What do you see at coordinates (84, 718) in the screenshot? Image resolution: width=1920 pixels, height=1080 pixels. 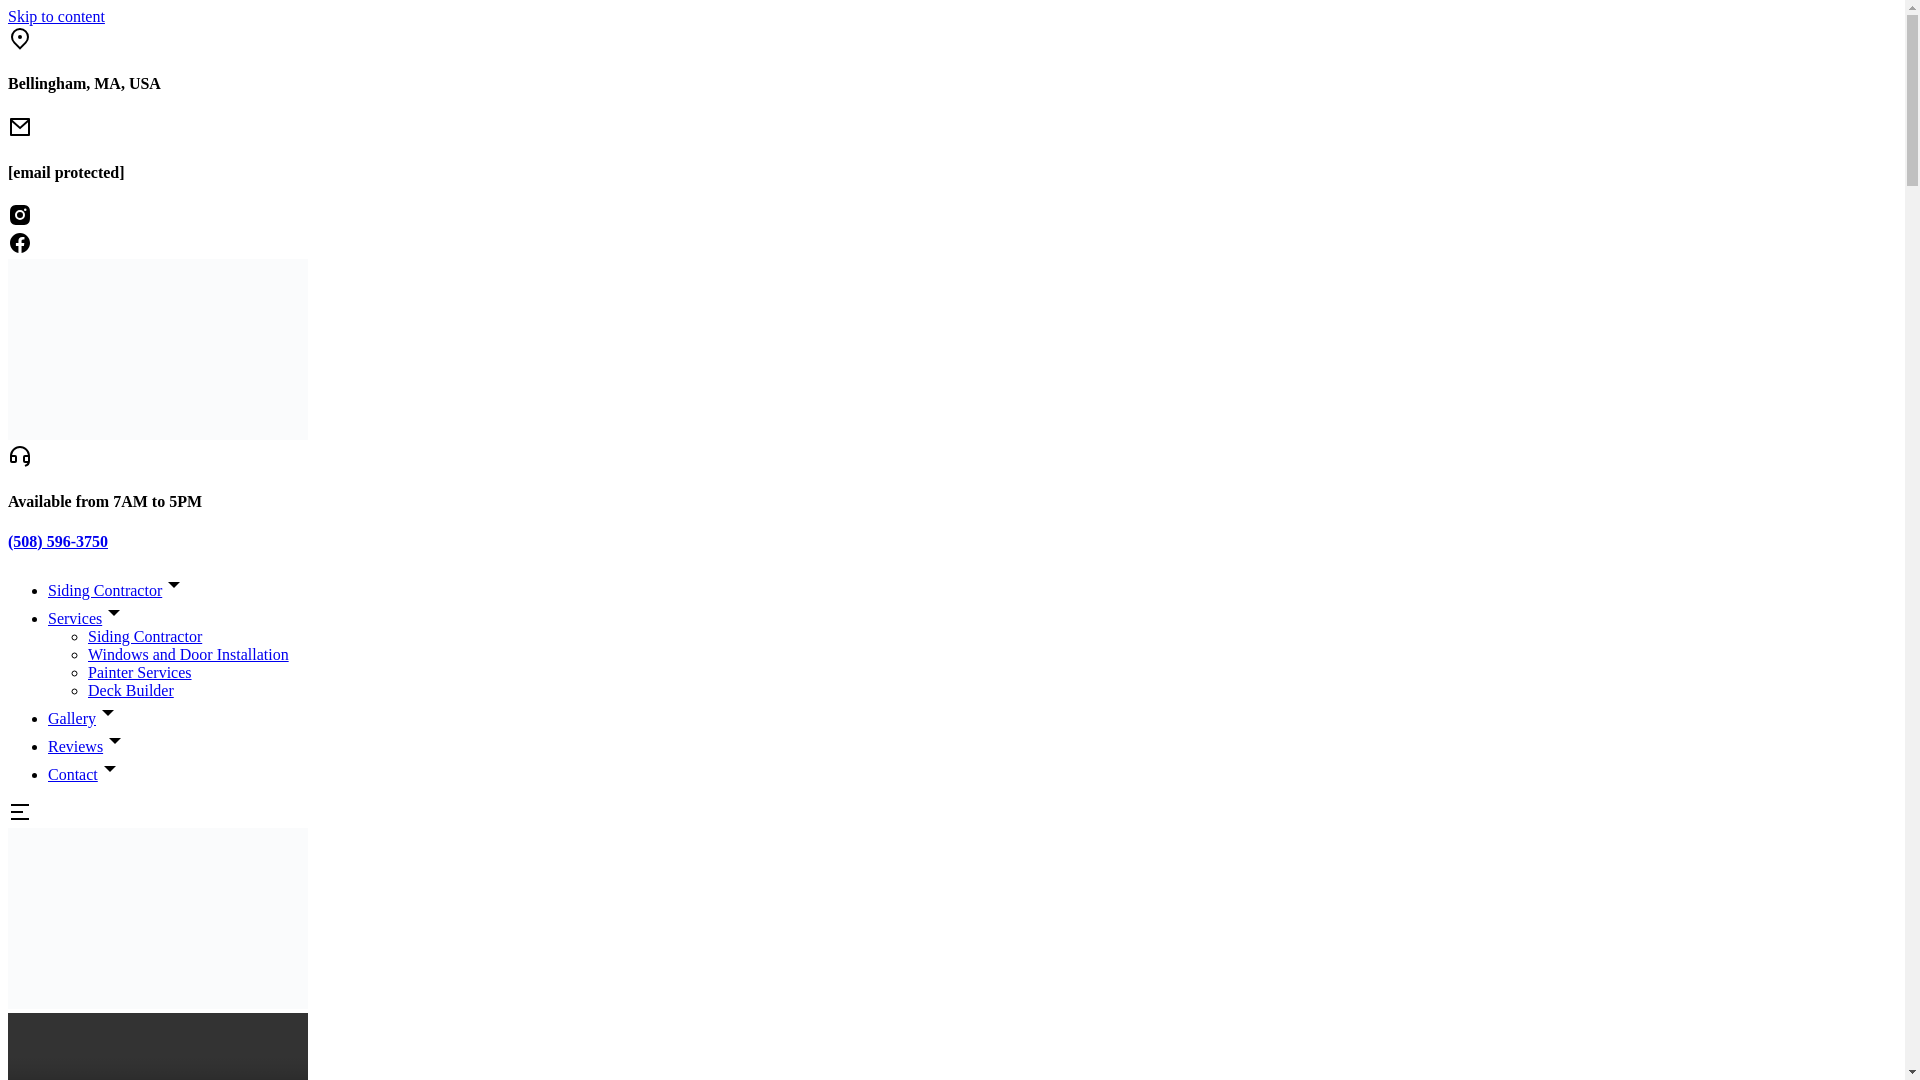 I see `Gallery` at bounding box center [84, 718].